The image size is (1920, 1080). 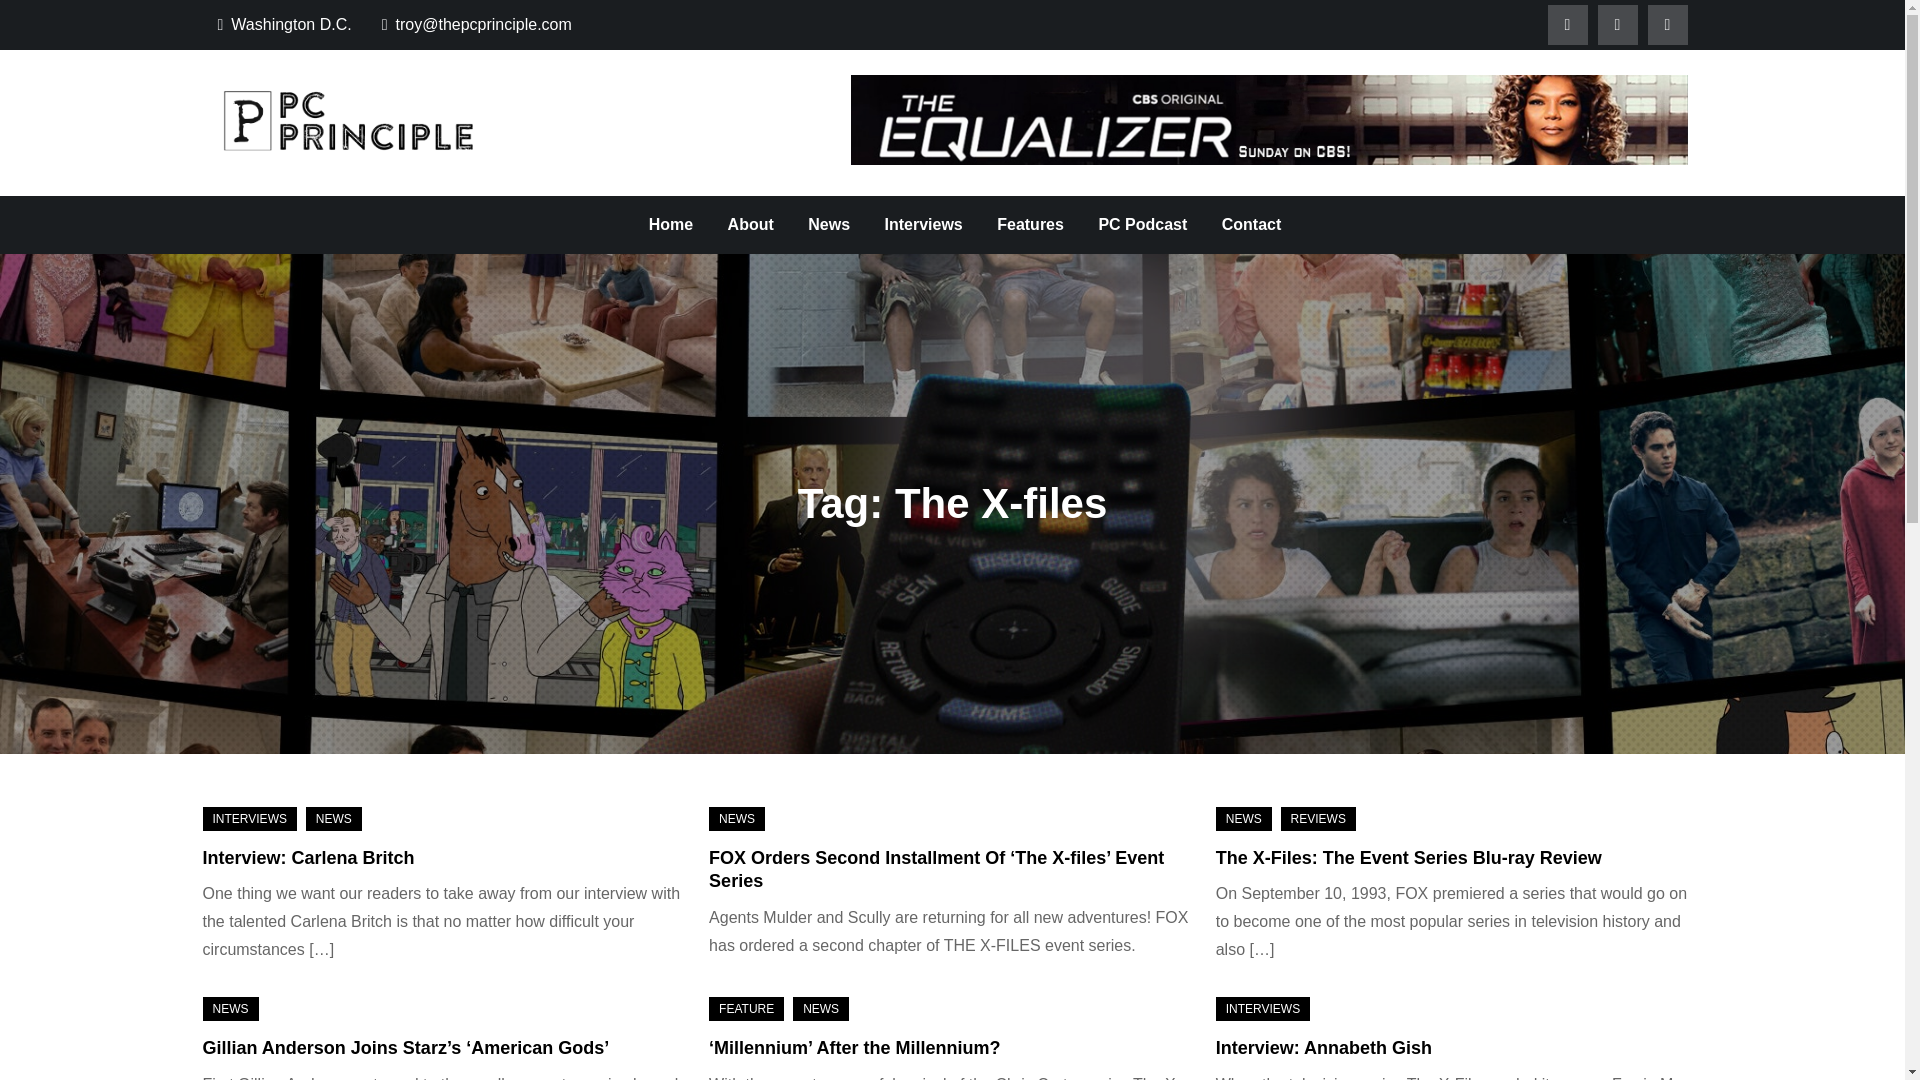 What do you see at coordinates (736, 818) in the screenshot?
I see `NEWS` at bounding box center [736, 818].